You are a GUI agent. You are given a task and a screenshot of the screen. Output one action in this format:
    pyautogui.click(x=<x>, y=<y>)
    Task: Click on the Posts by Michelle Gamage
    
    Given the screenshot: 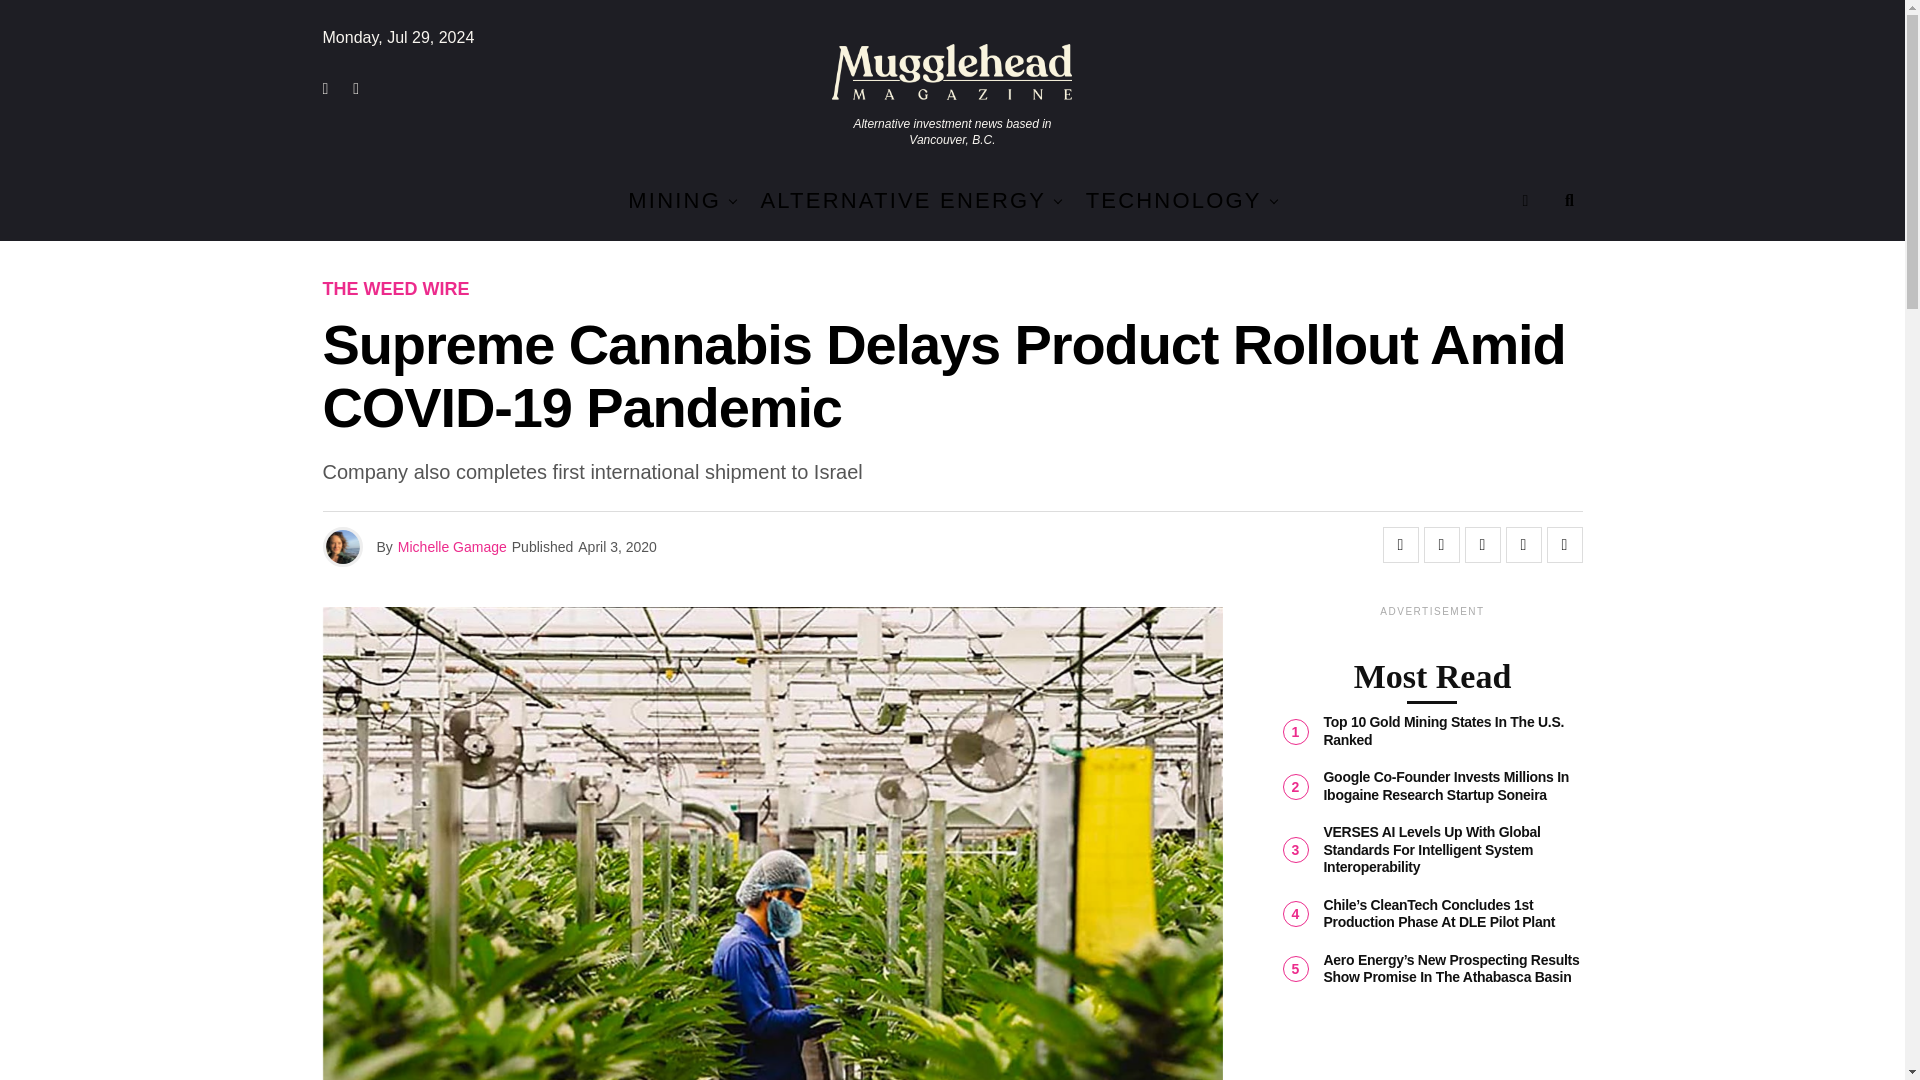 What is the action you would take?
    pyautogui.click(x=452, y=546)
    